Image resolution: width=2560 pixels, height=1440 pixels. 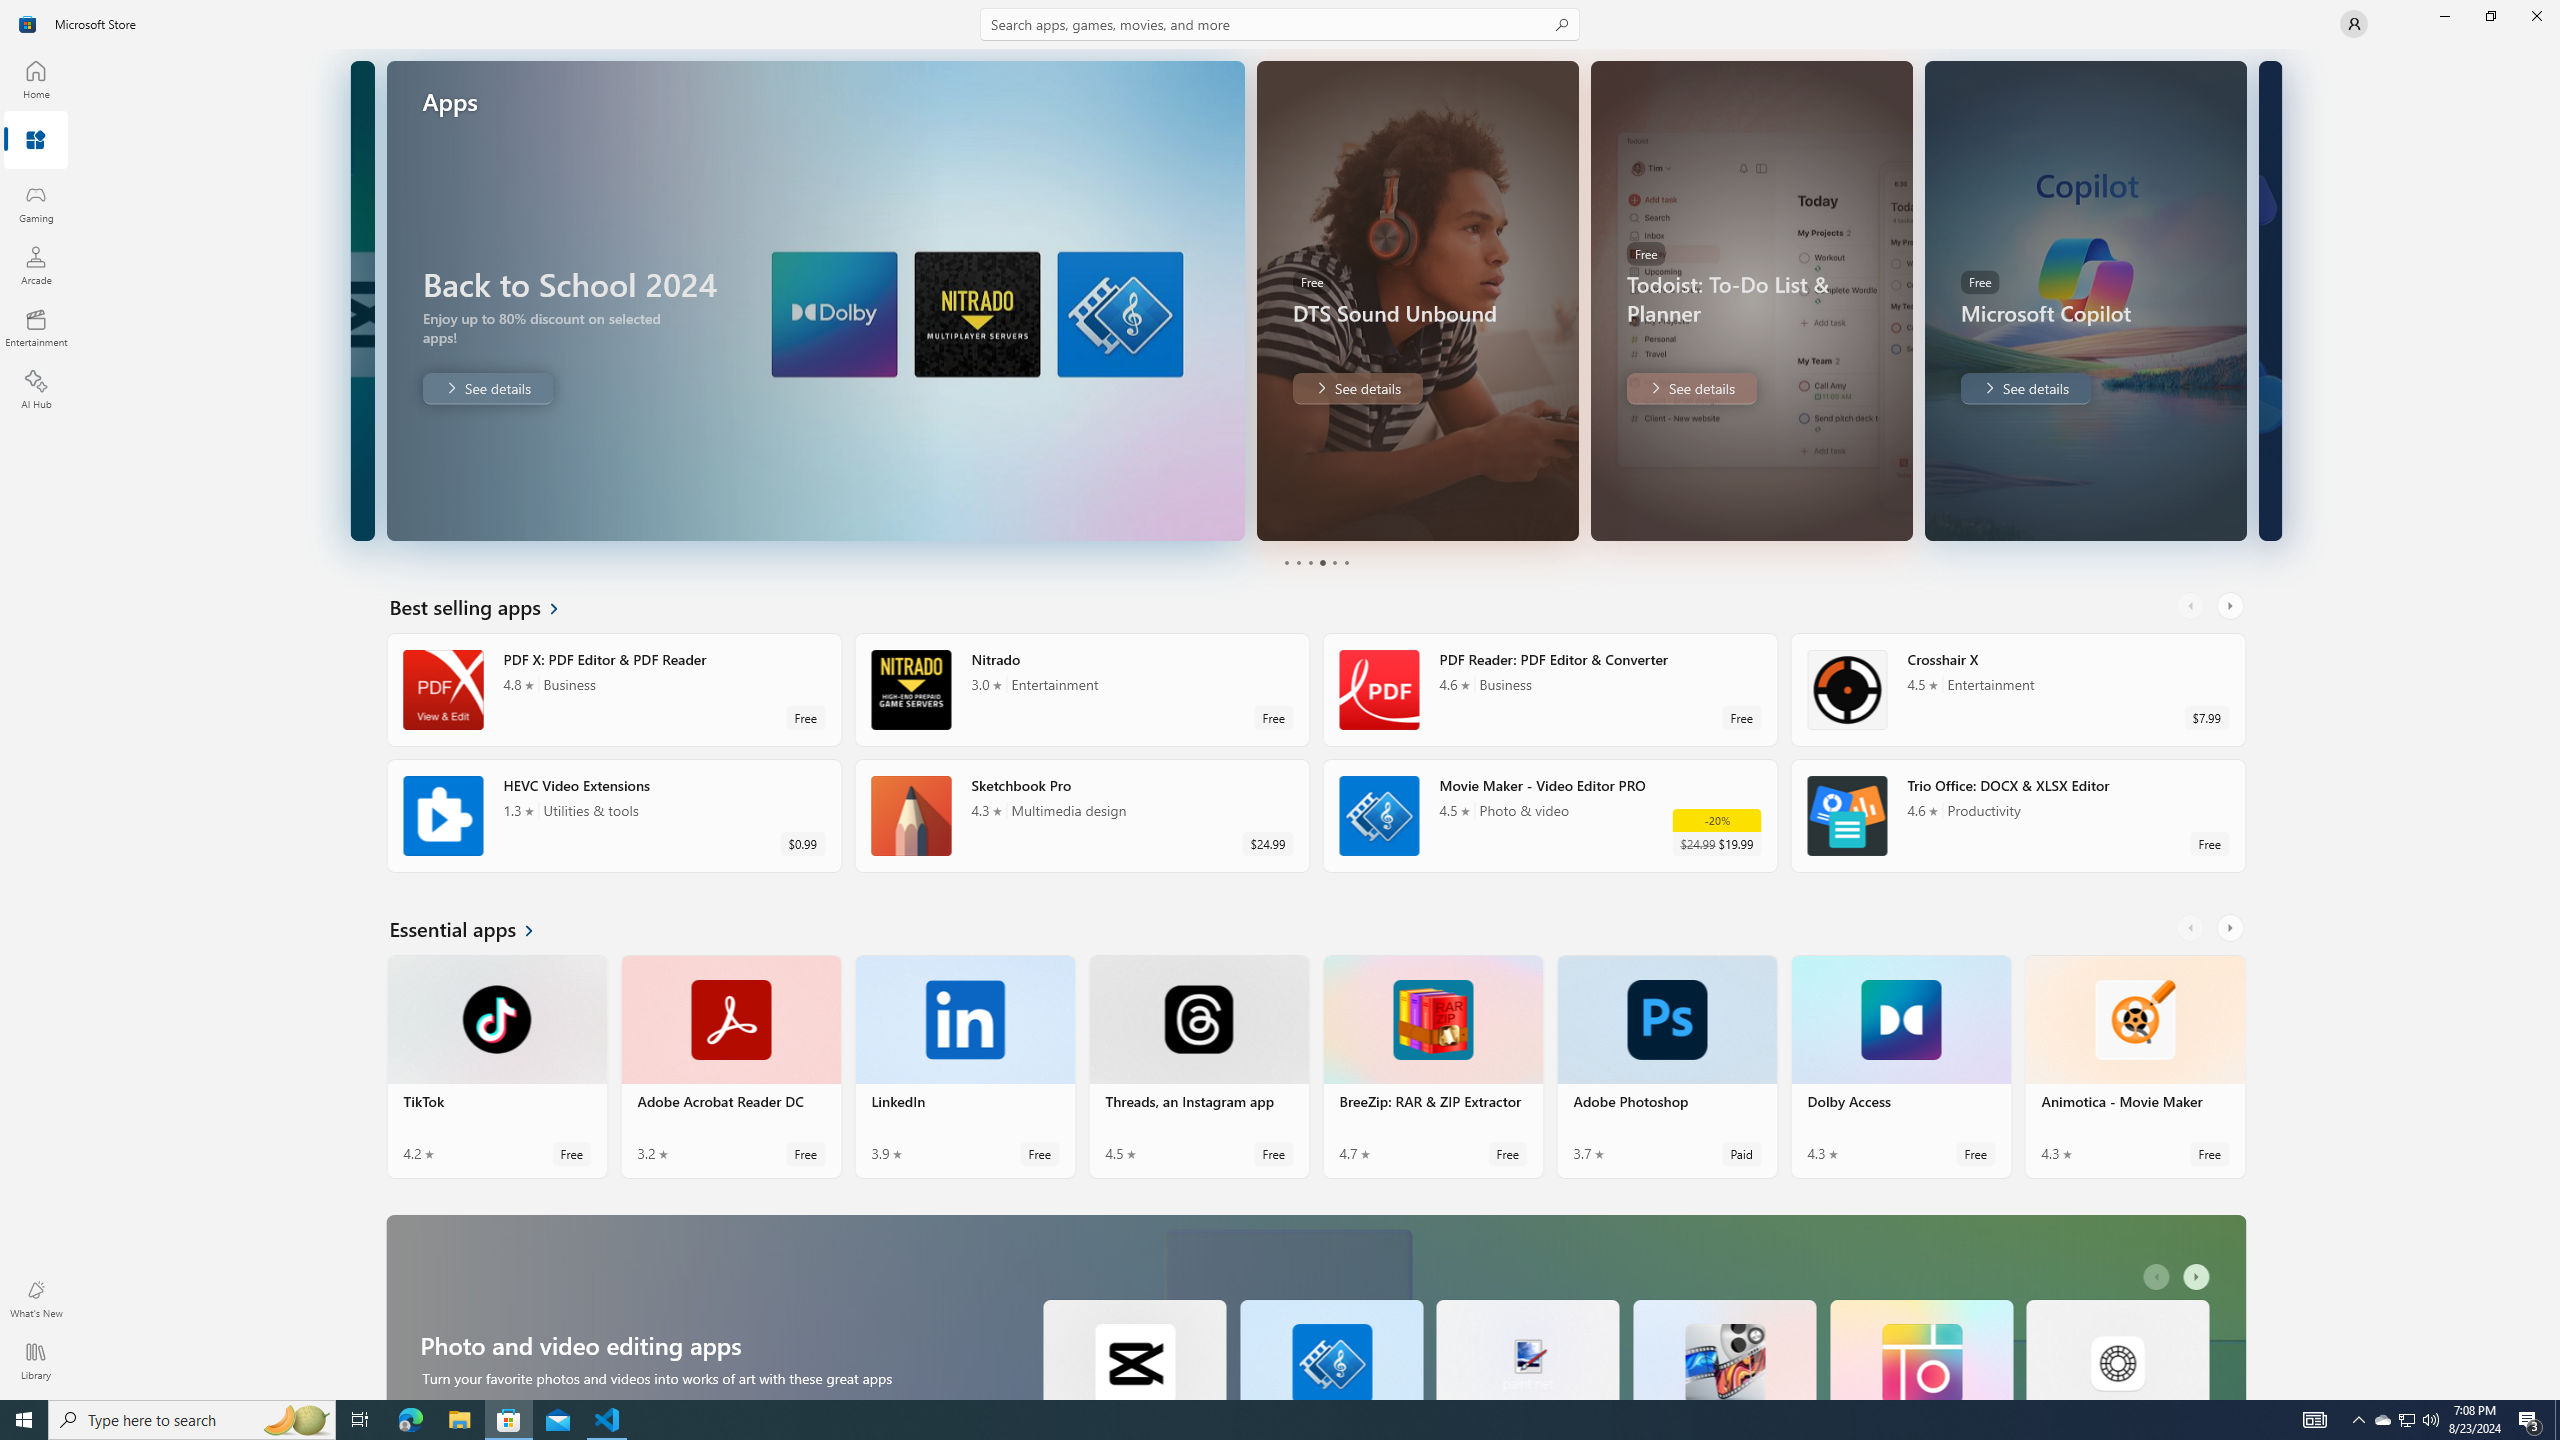 What do you see at coordinates (1344, 562) in the screenshot?
I see `Page 6` at bounding box center [1344, 562].